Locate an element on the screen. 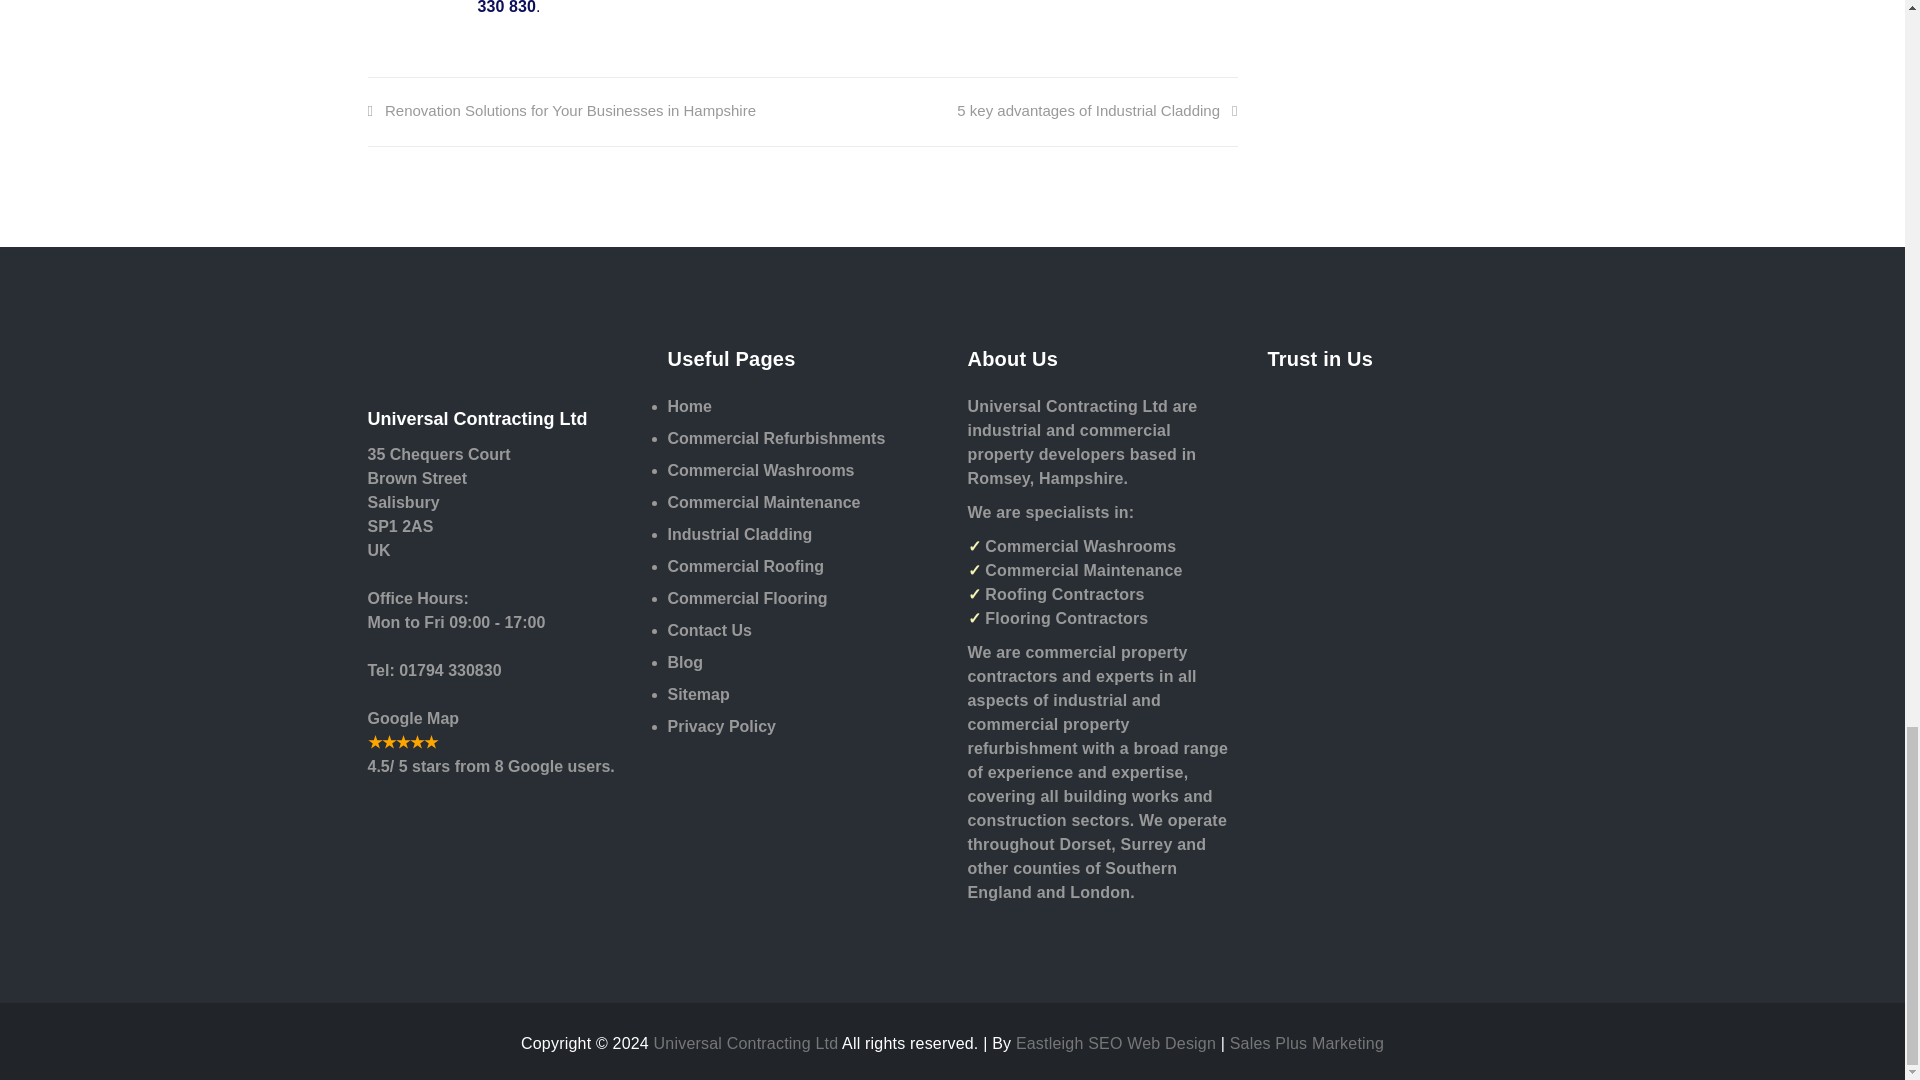  Home is located at coordinates (803, 410).